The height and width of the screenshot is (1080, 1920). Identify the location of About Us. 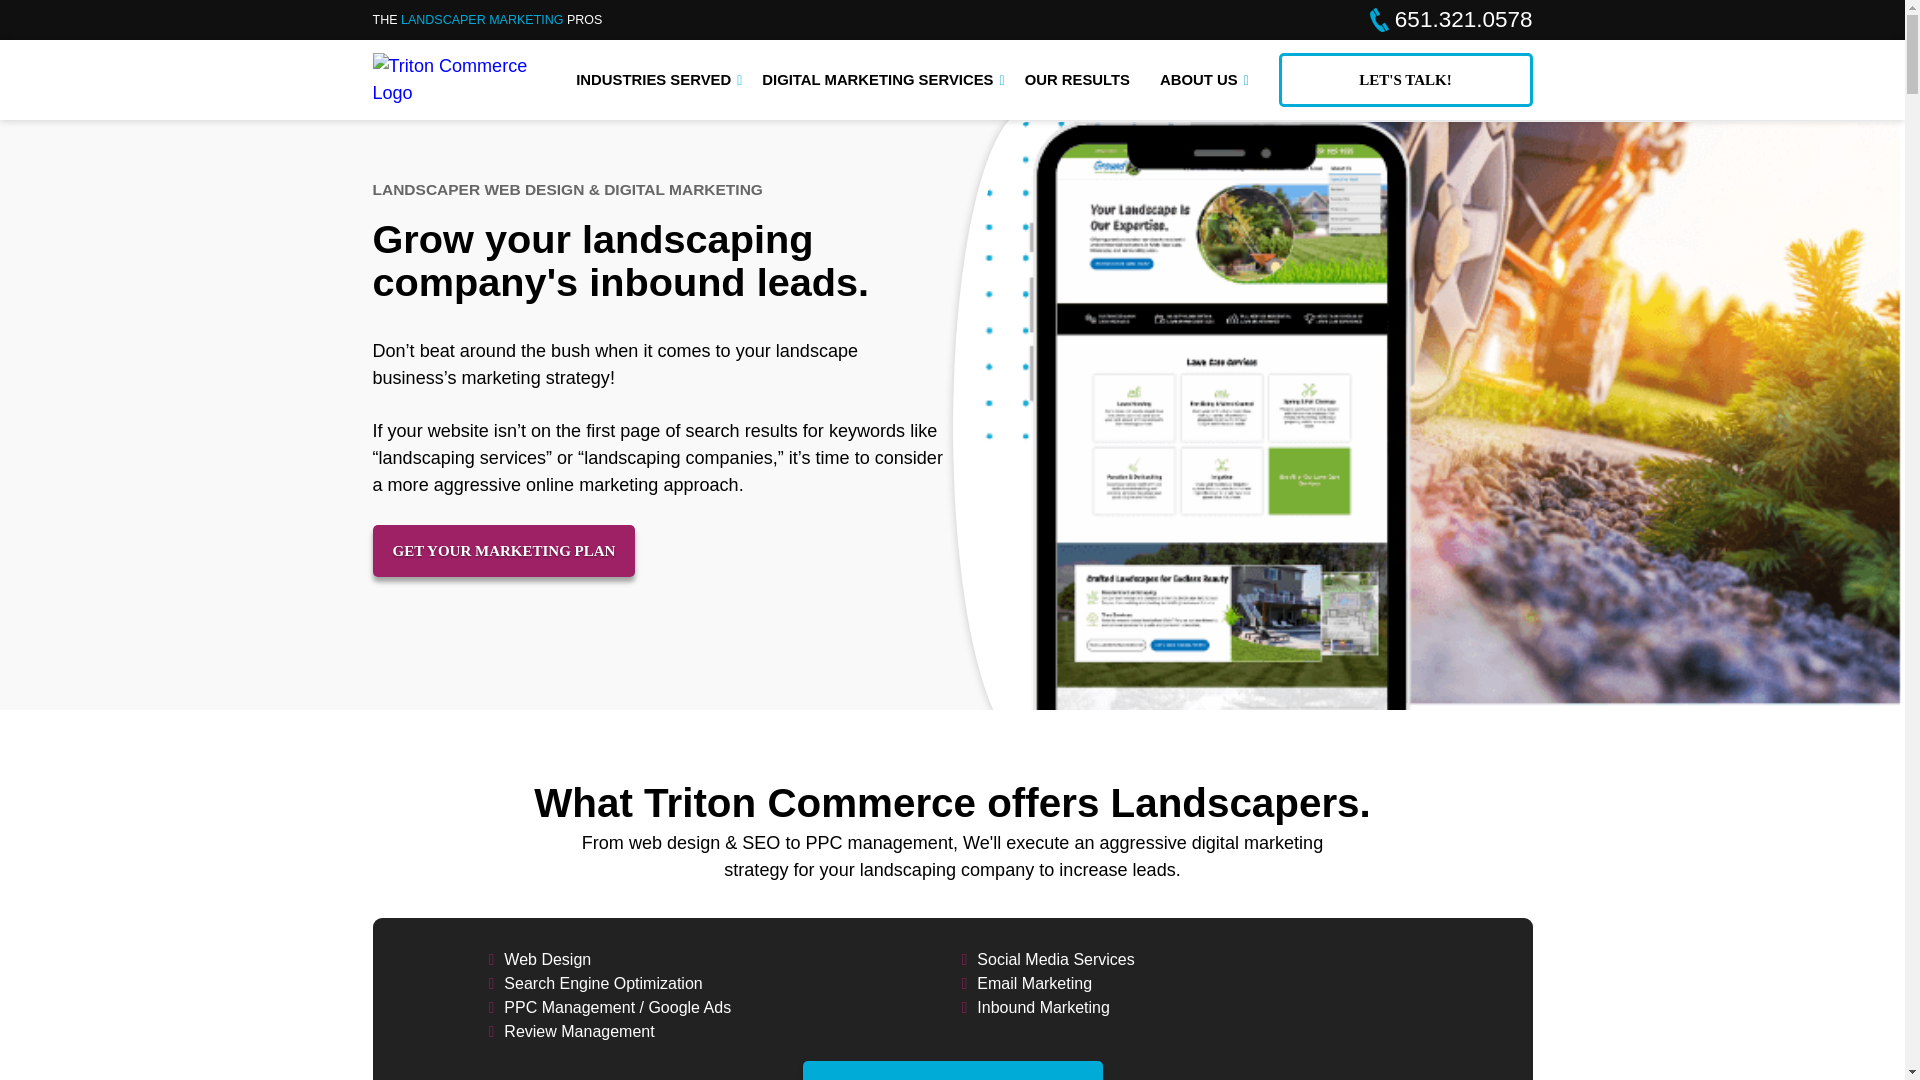
(1200, 80).